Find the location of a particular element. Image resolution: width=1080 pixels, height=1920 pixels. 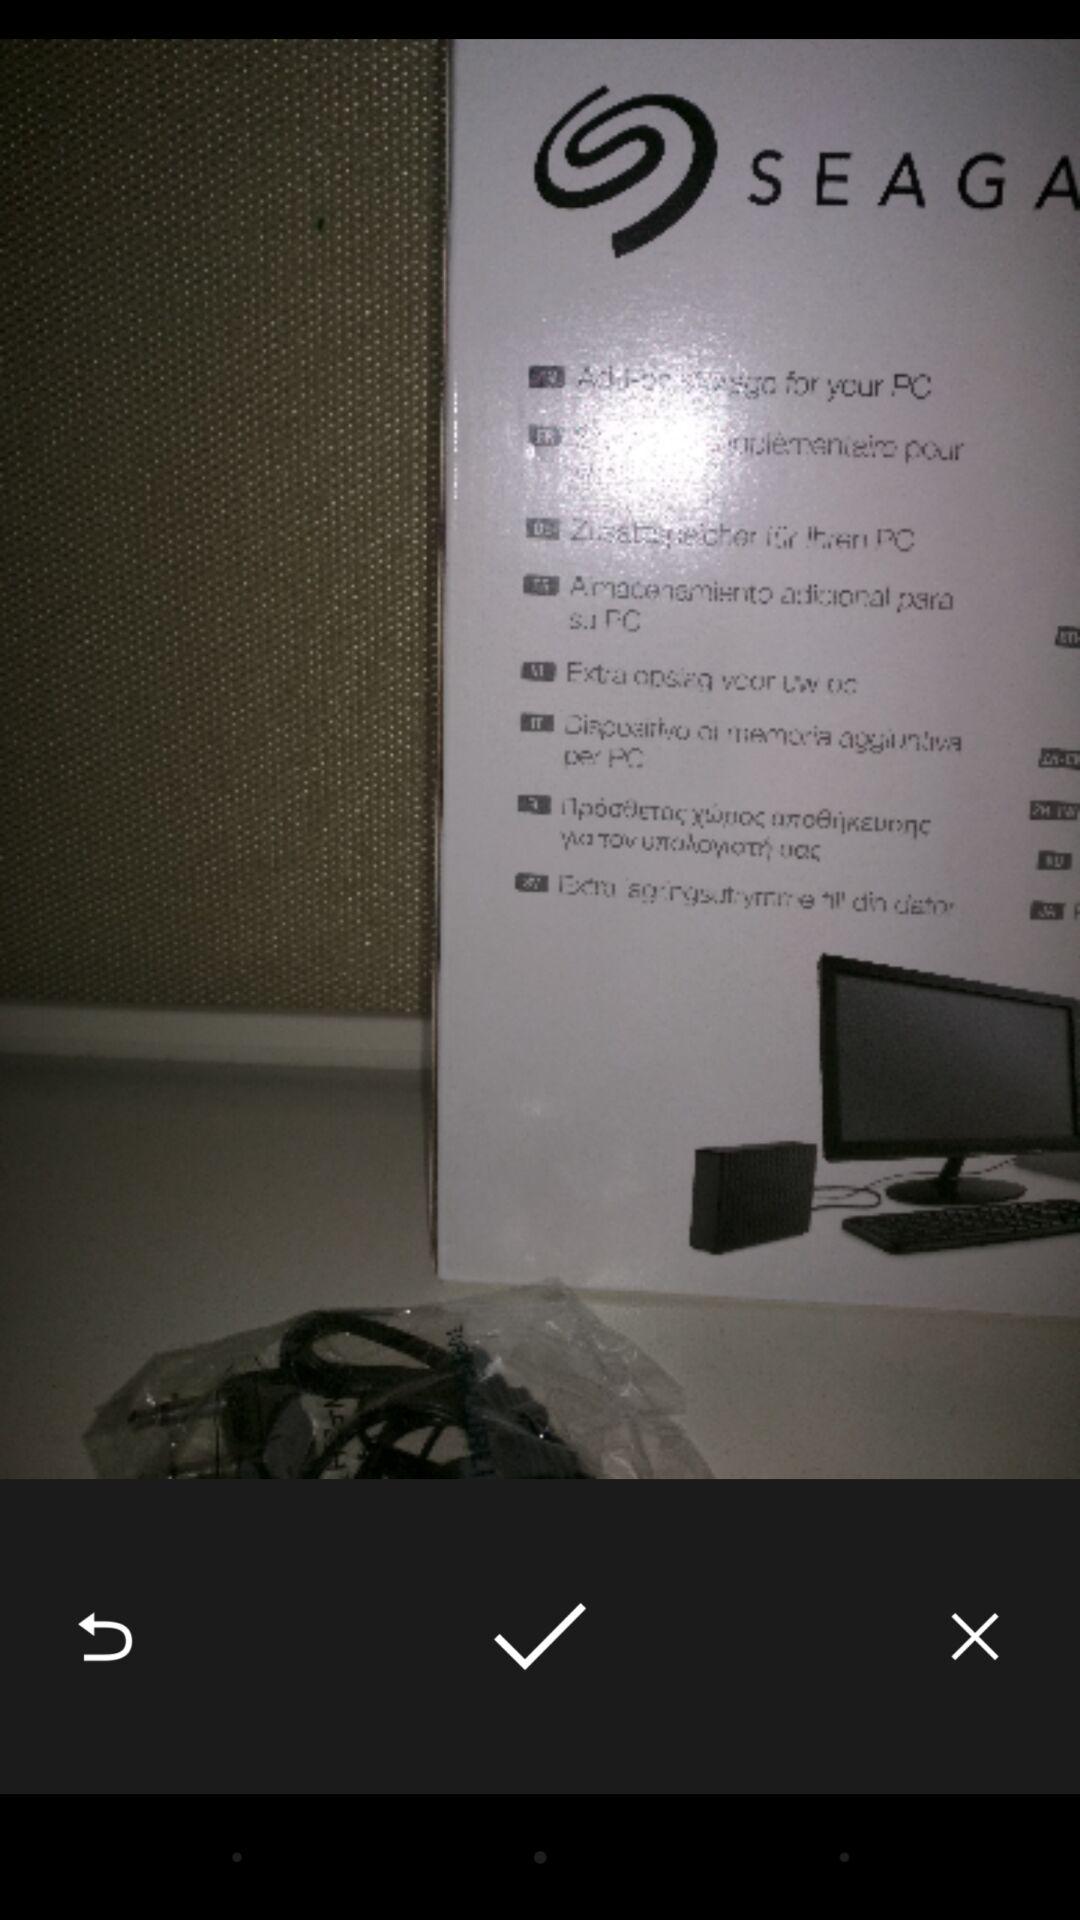

click the item at the bottom left corner is located at coordinates (105, 1636).